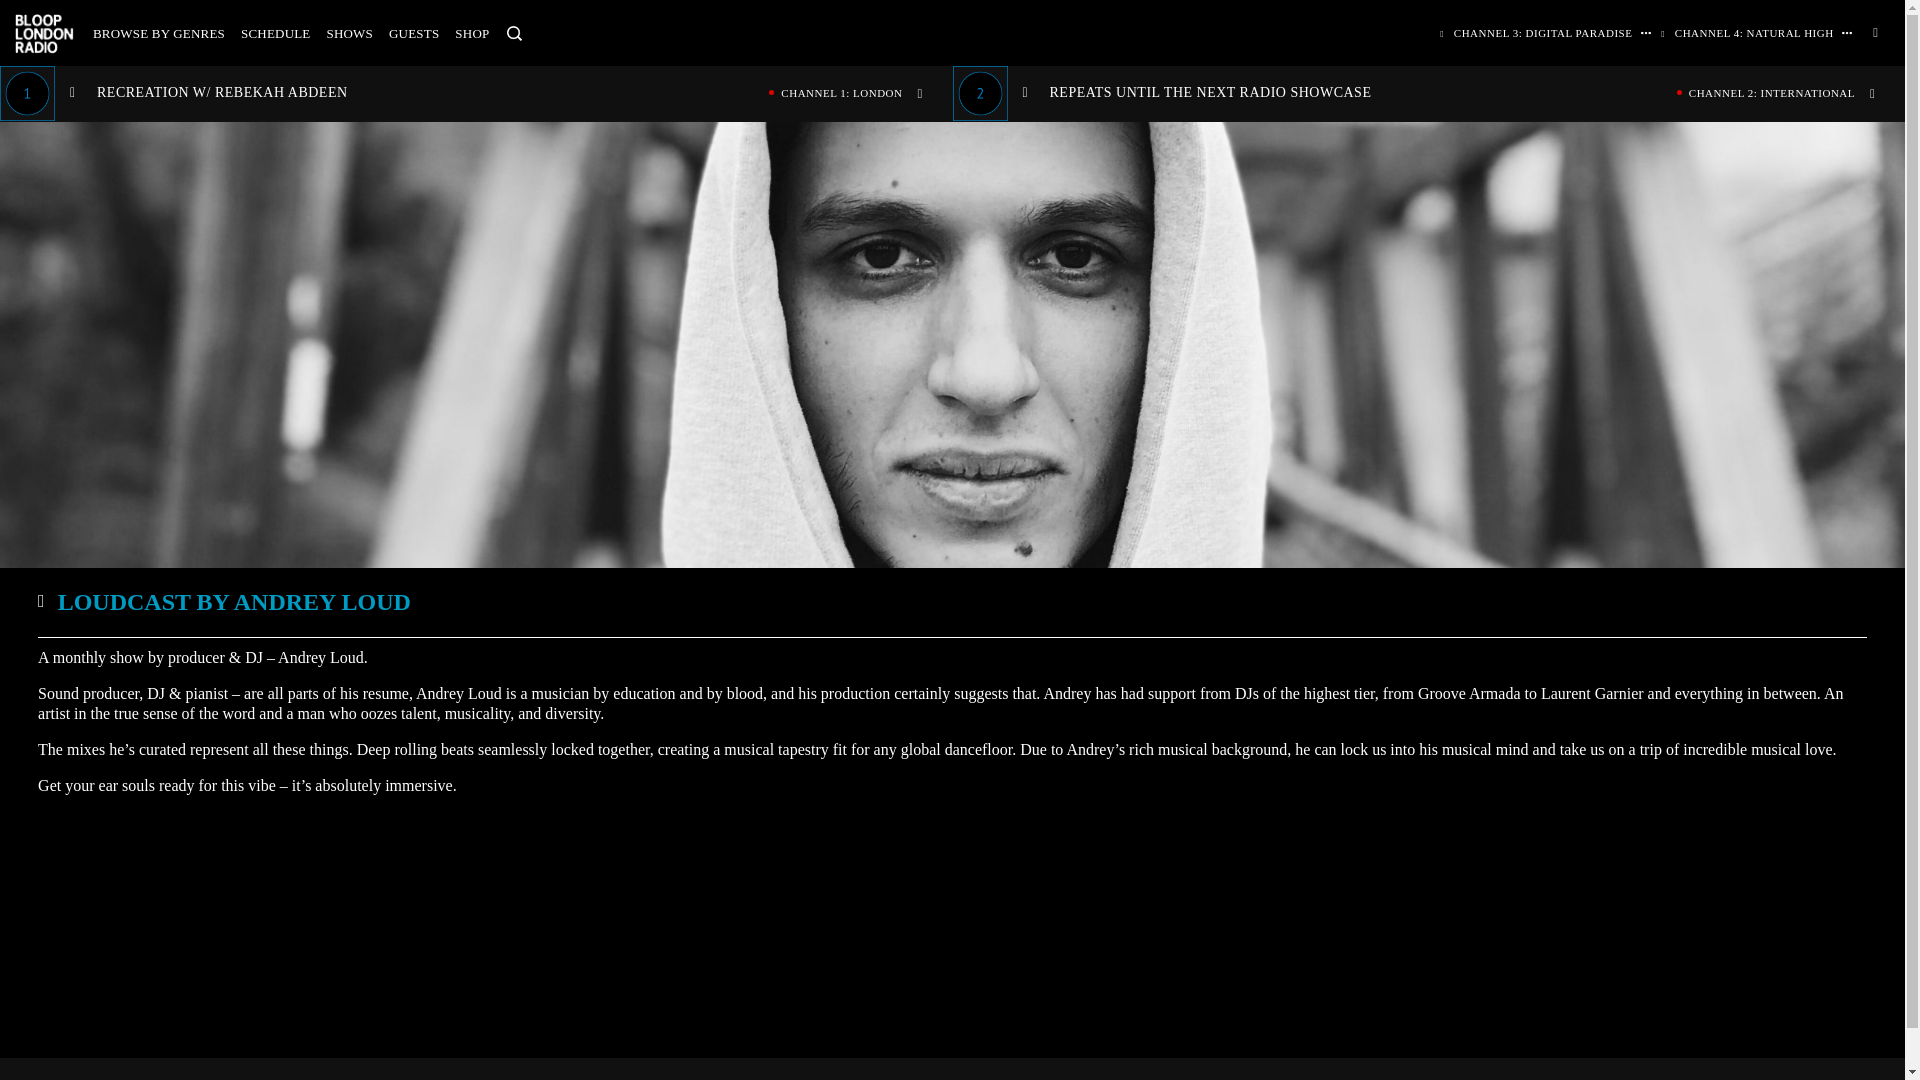 The width and height of the screenshot is (1920, 1080). I want to click on    CHANNEL 3: DIGITAL PARADISE, so click(1538, 32).